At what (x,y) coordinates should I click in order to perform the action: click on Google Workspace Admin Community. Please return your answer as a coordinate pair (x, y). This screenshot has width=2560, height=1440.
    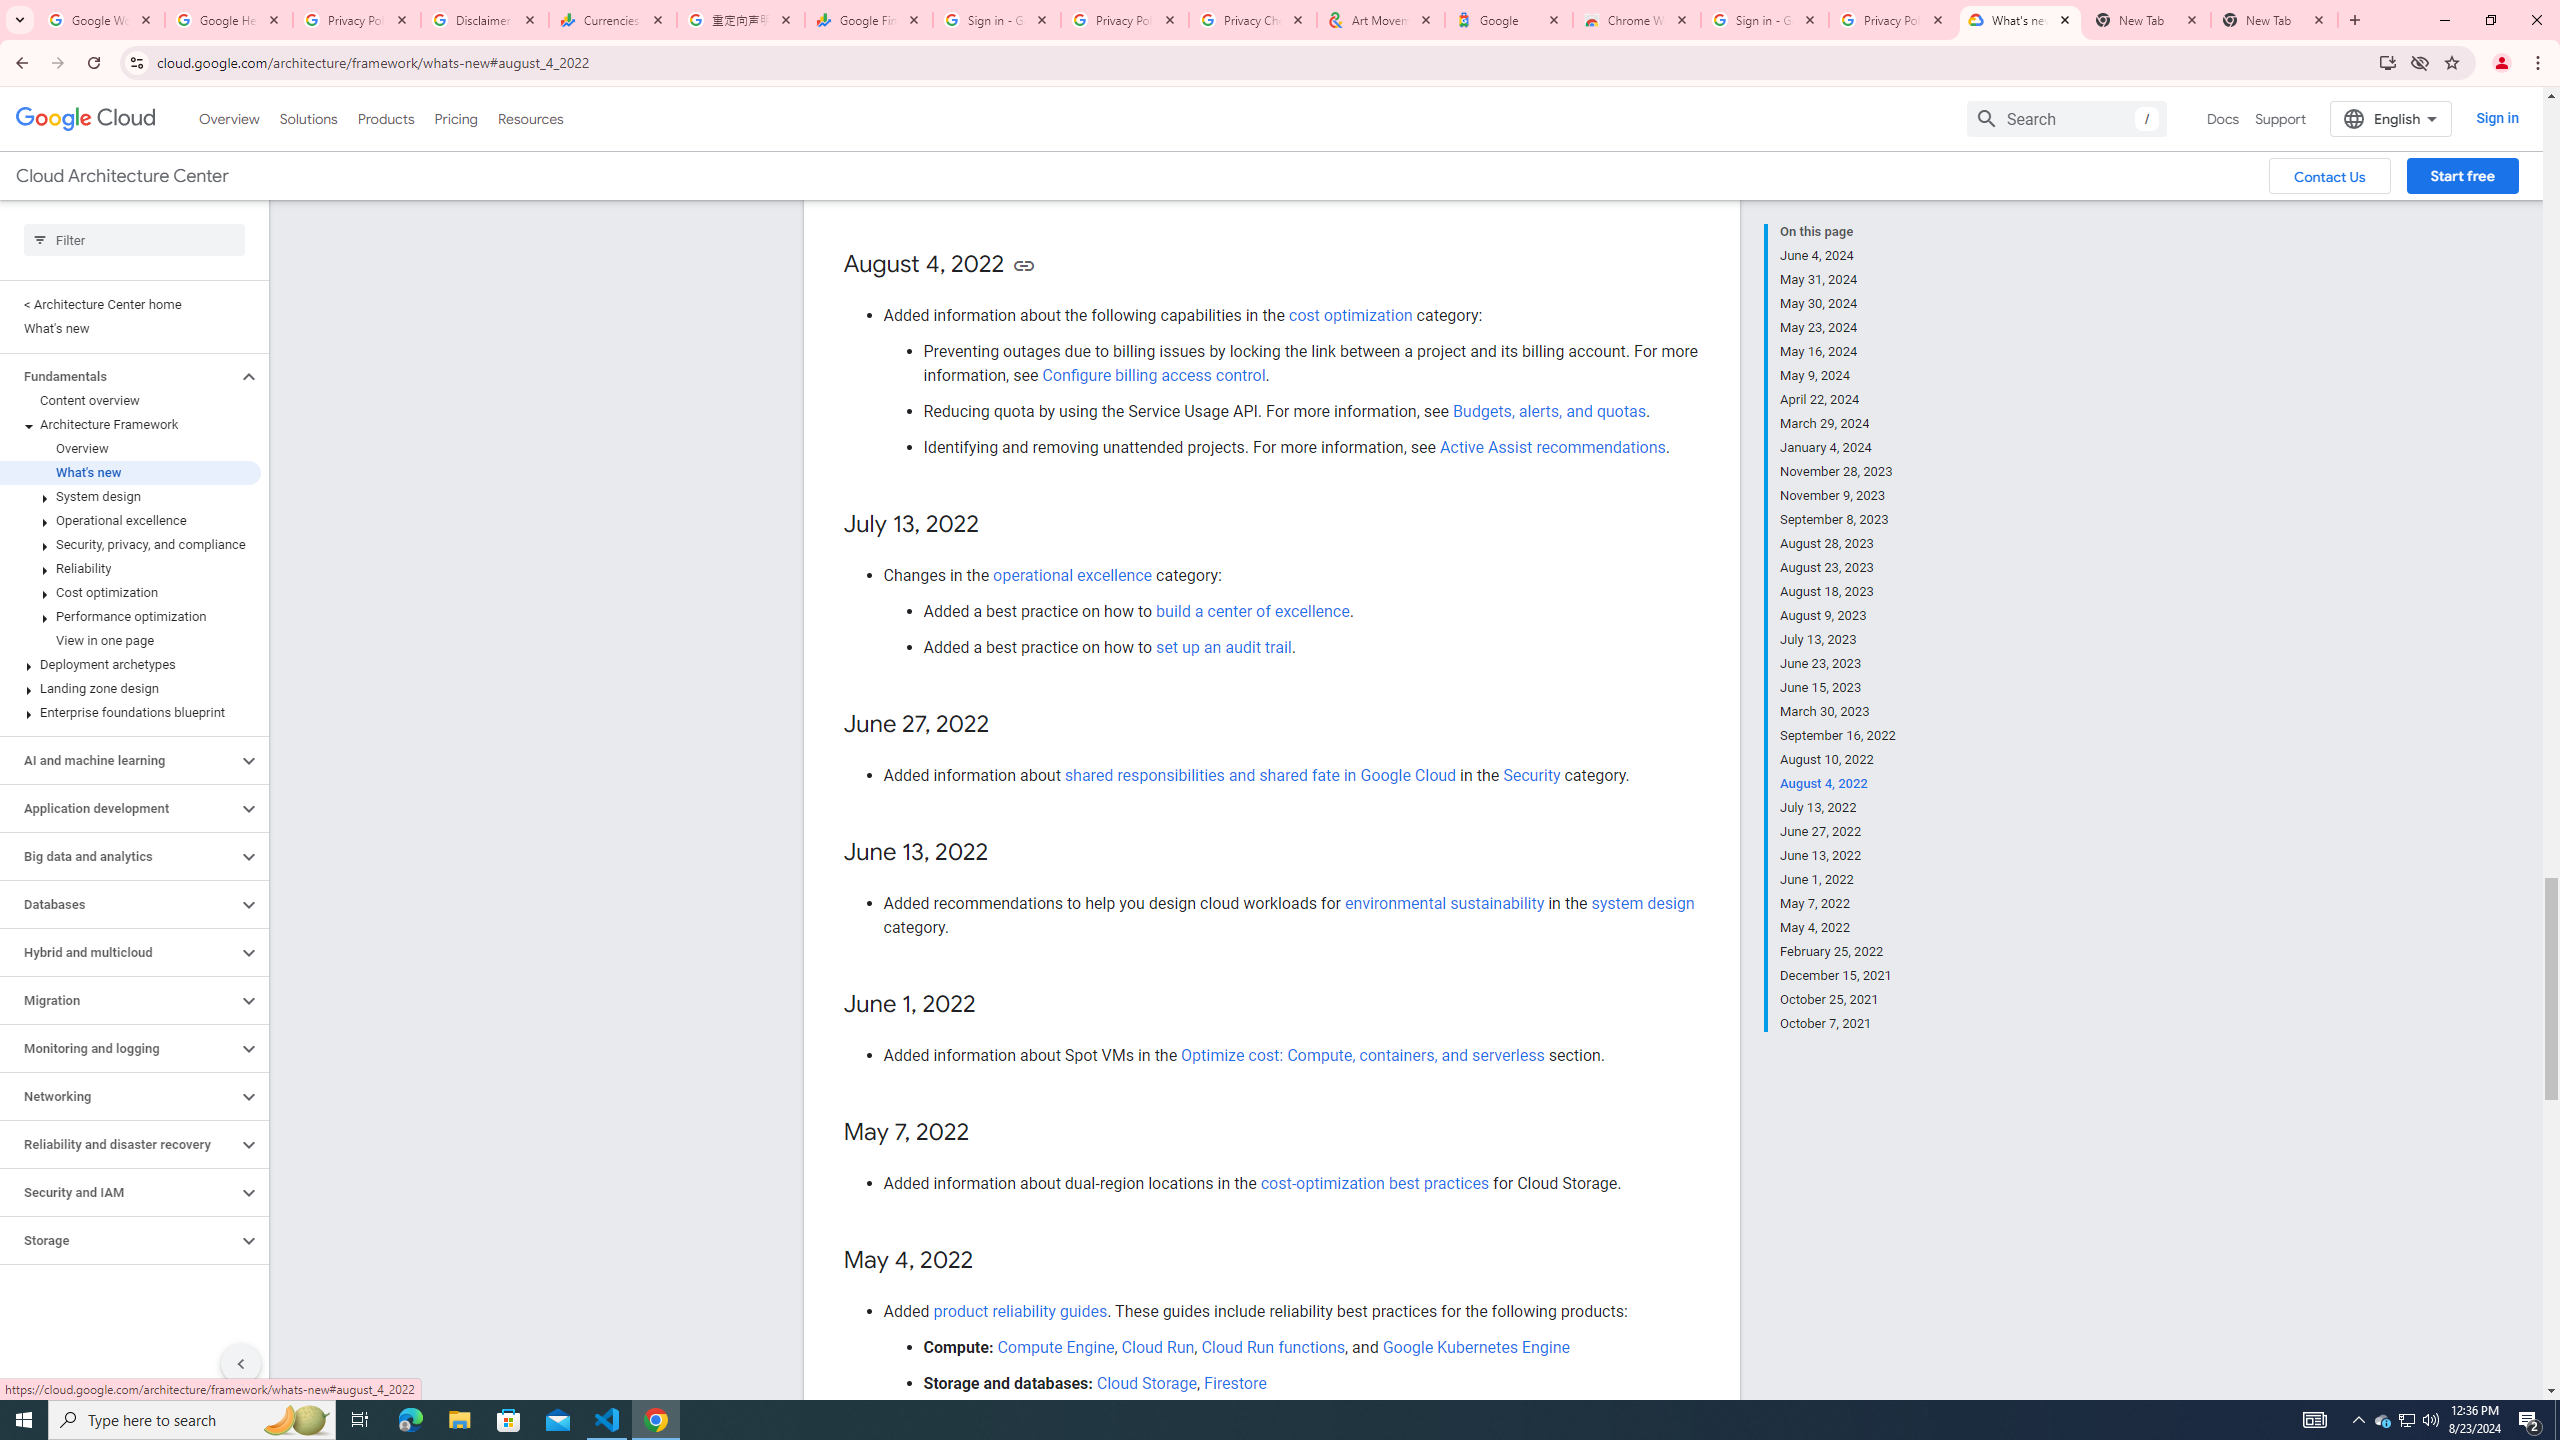
    Looking at the image, I should click on (101, 20).